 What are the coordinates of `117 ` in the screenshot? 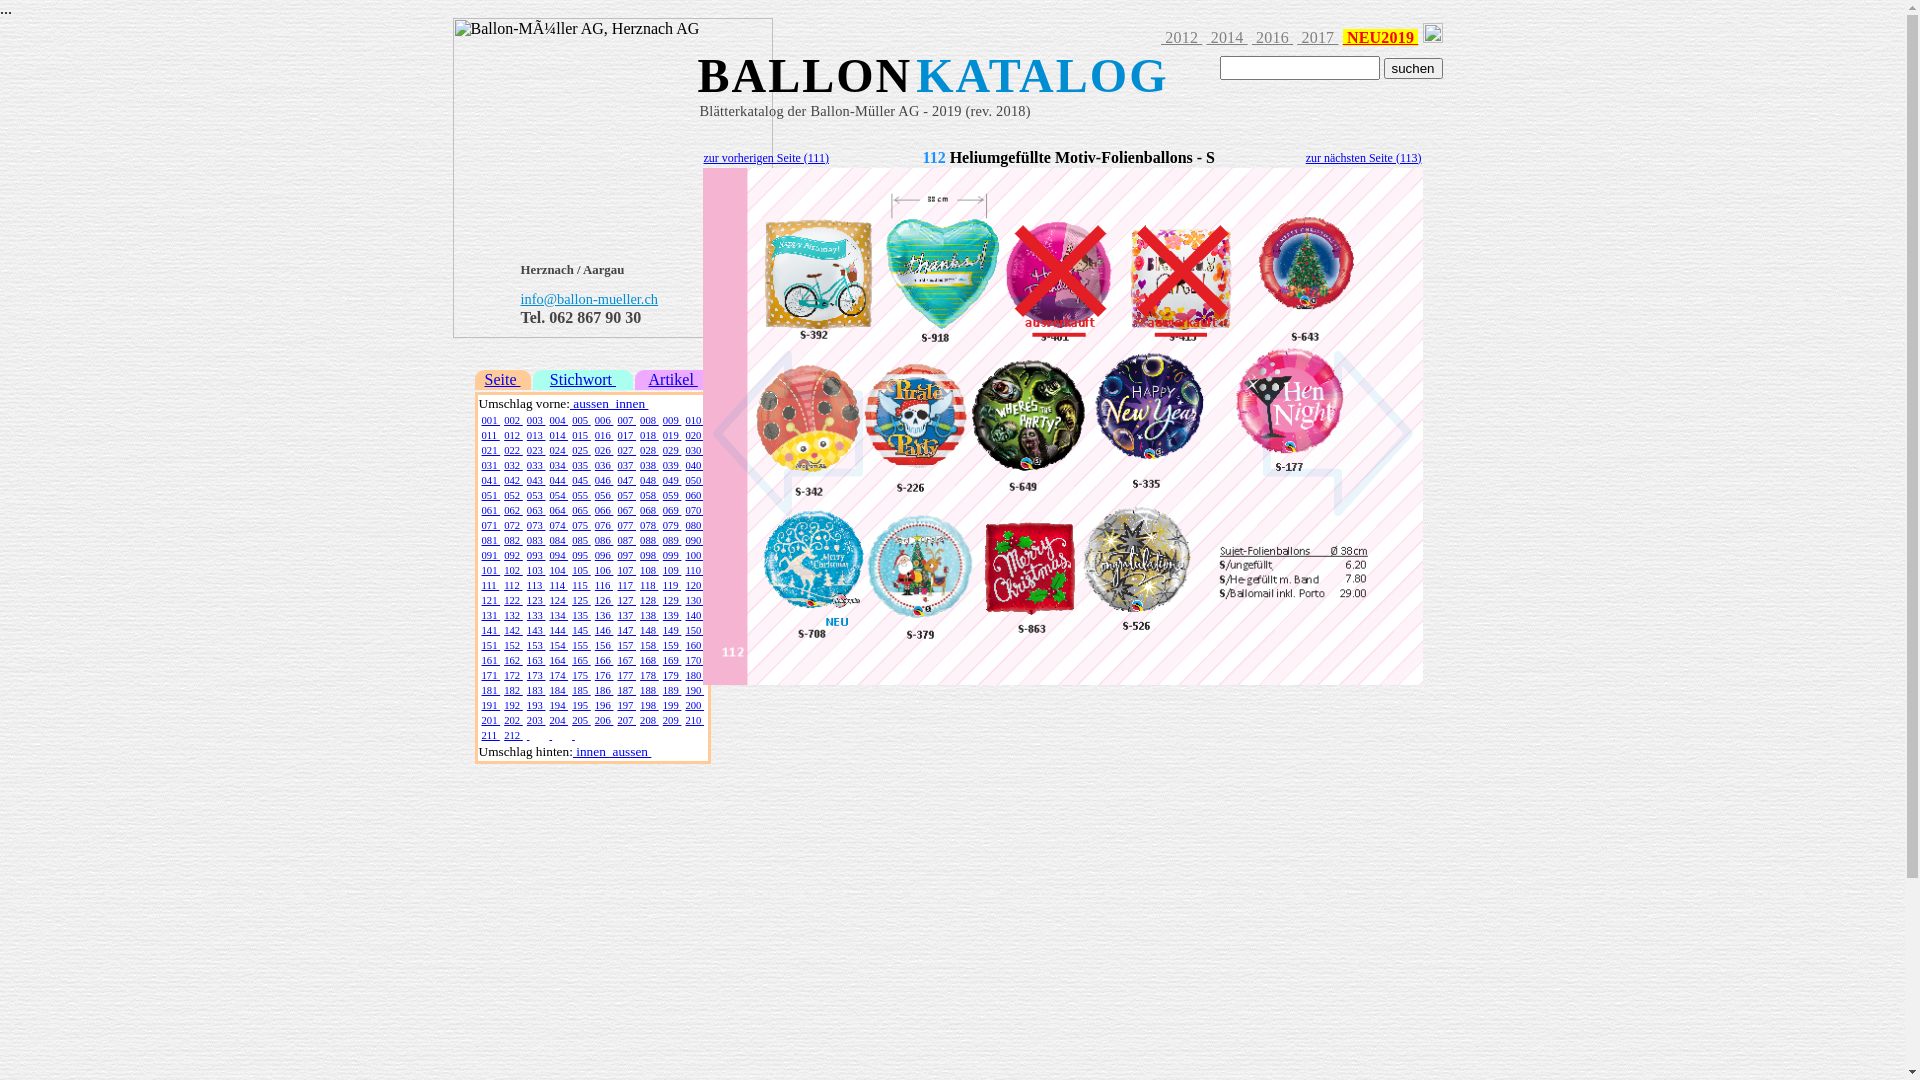 It's located at (626, 586).